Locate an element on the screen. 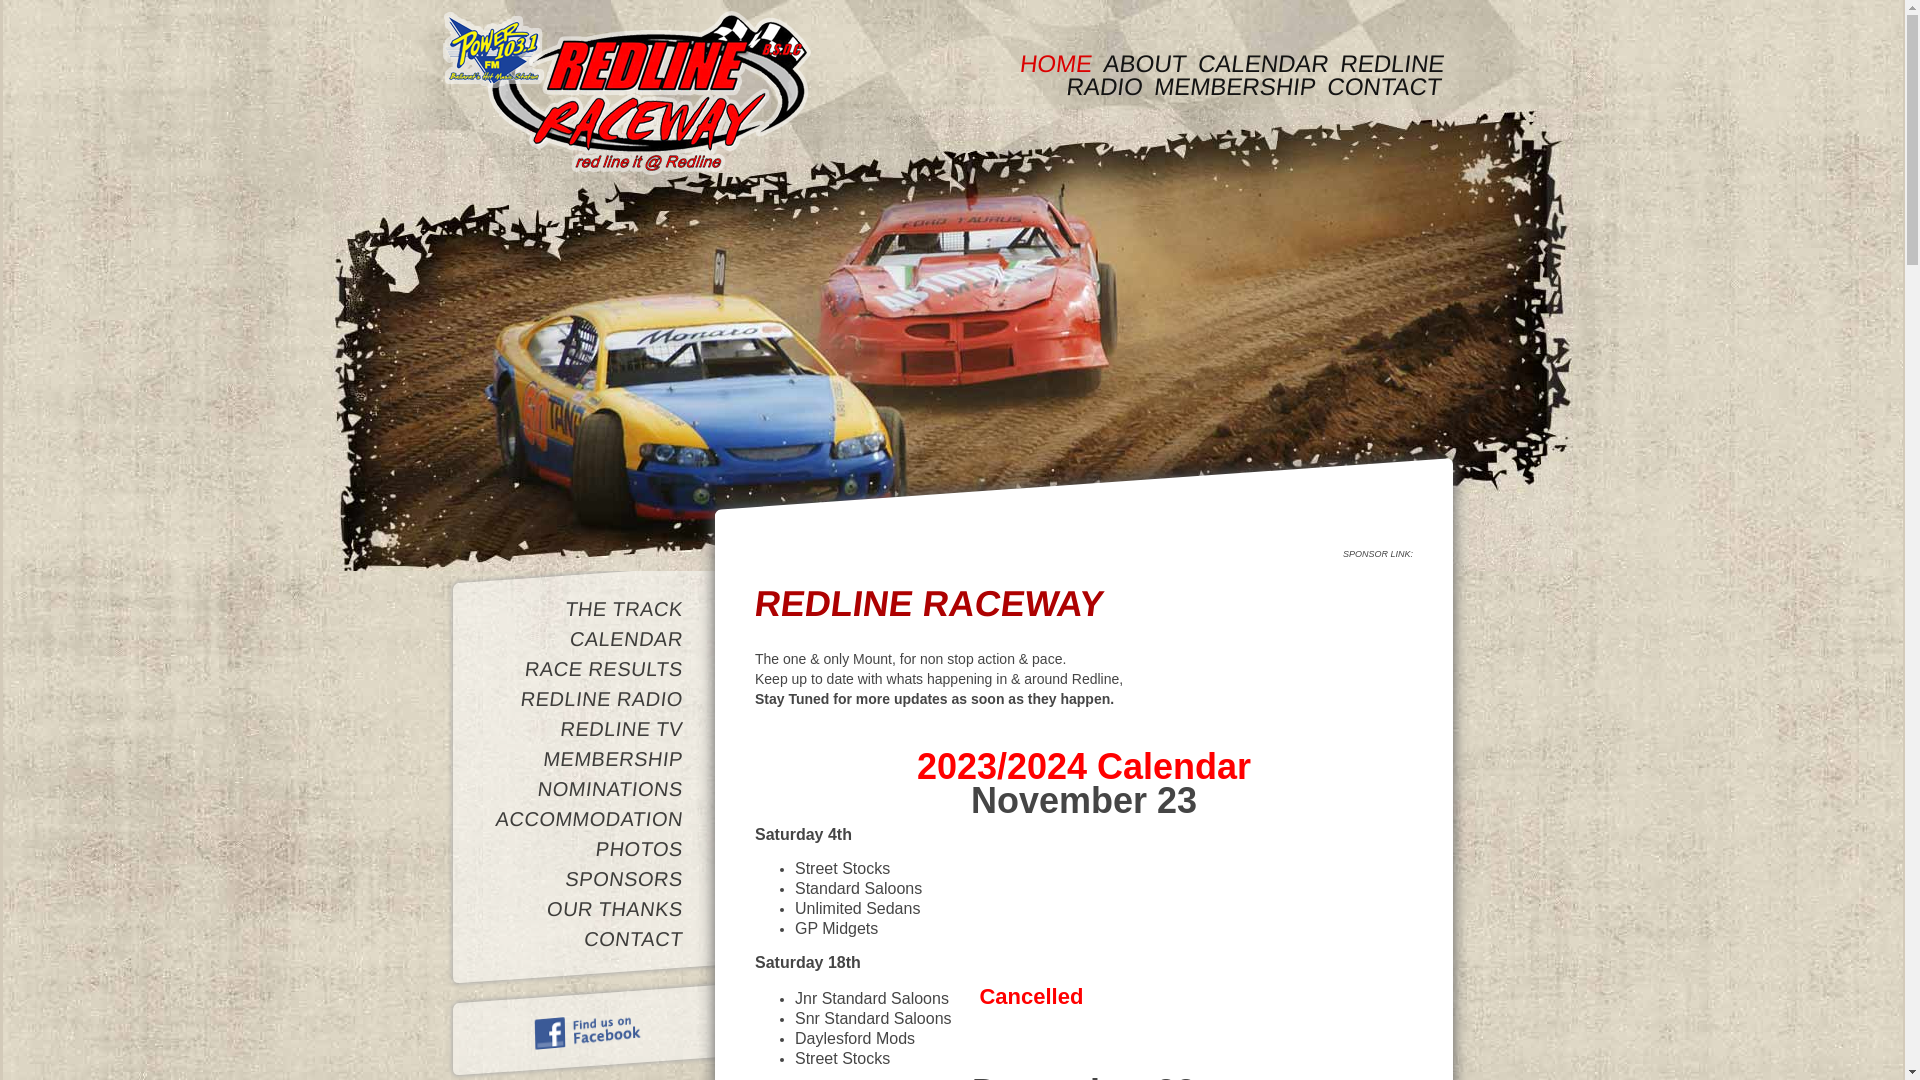 The image size is (1920, 1080). REDLINE RADIO is located at coordinates (587, 699).